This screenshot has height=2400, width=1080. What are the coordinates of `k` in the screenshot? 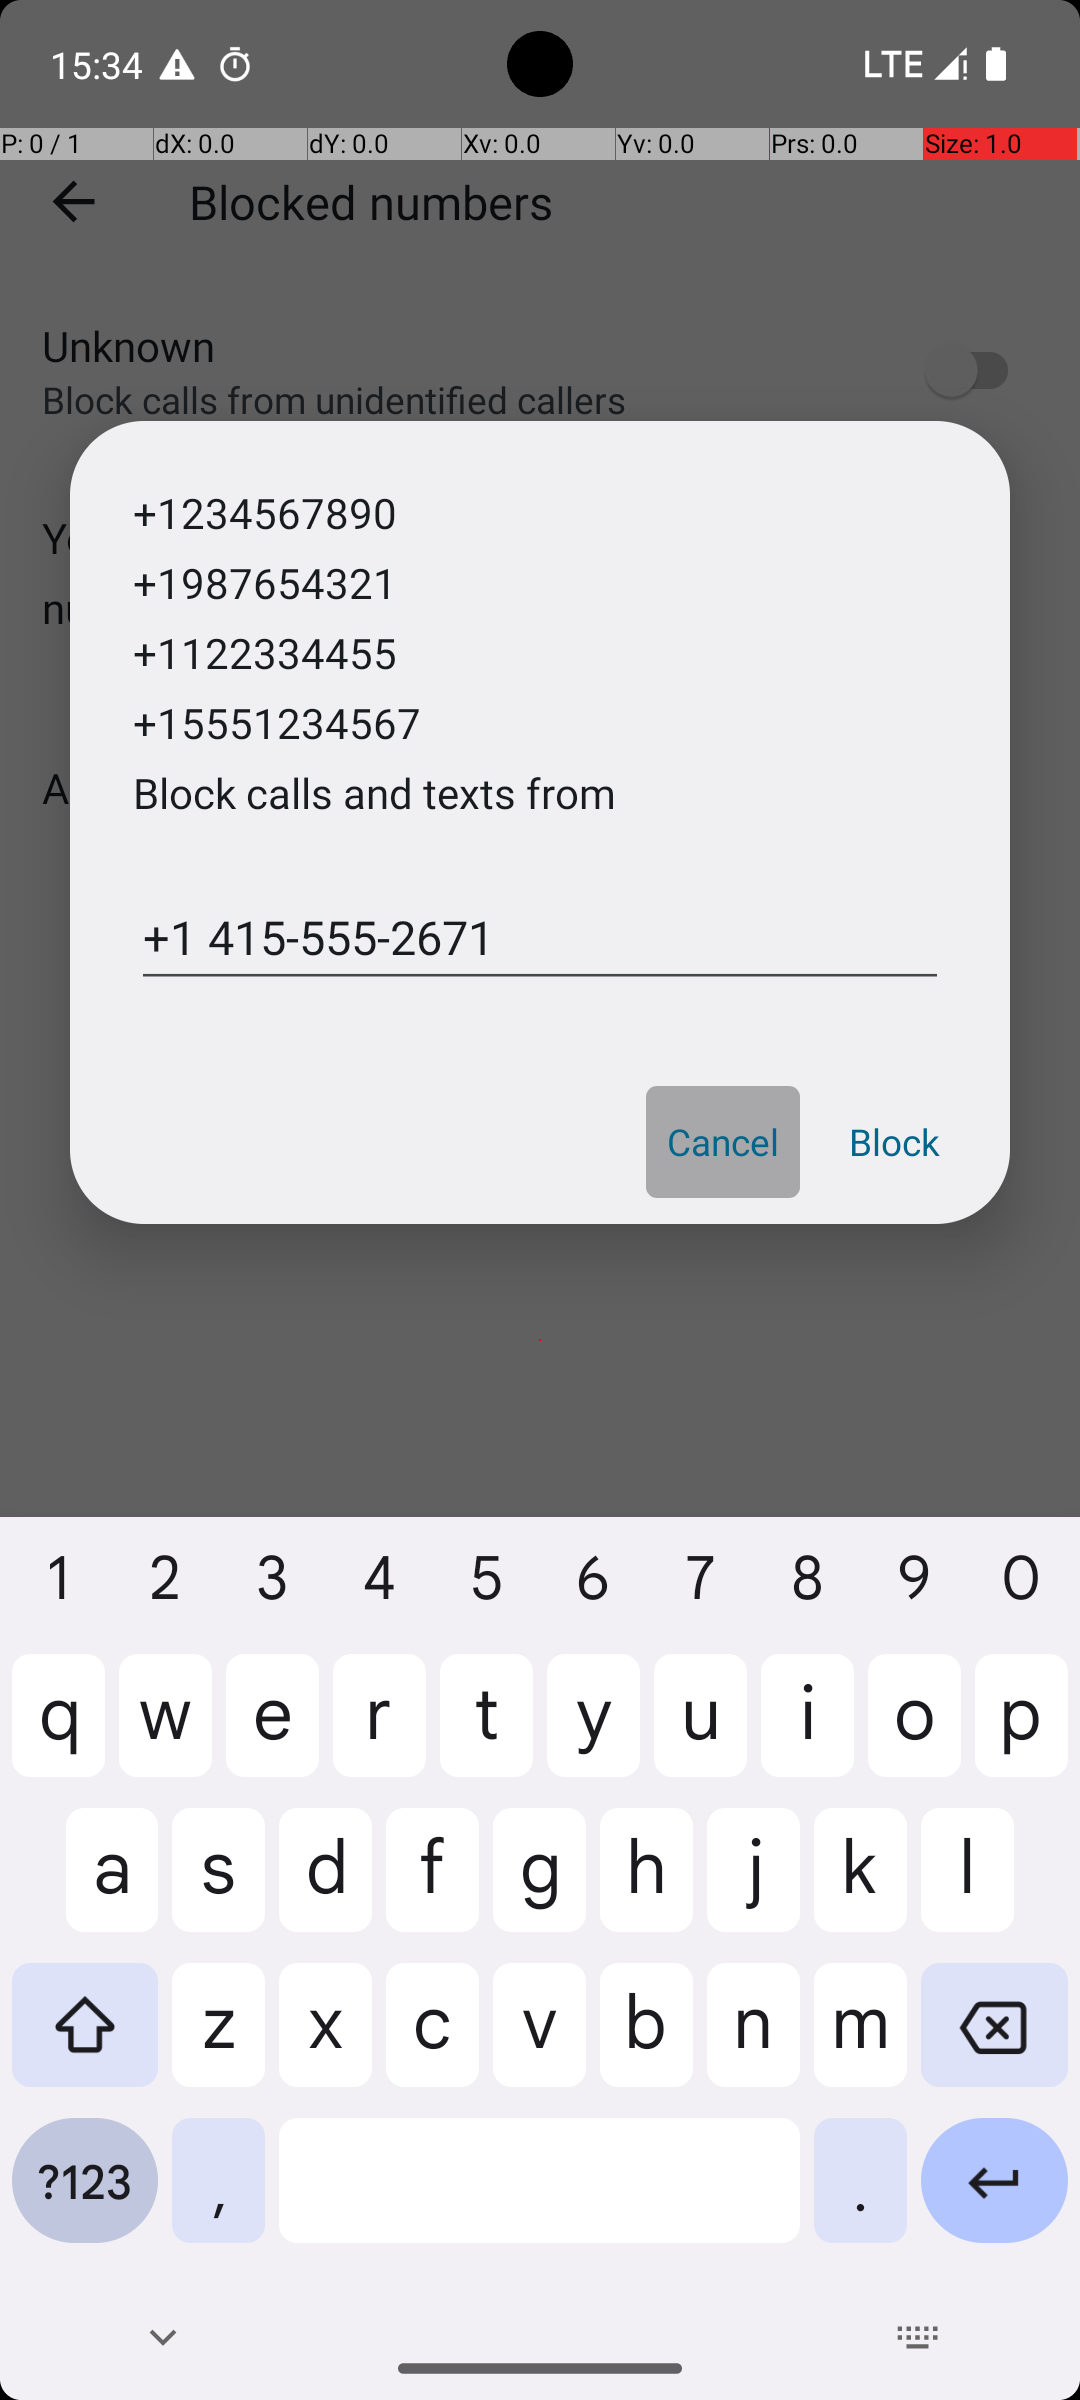 It's located at (860, 1886).